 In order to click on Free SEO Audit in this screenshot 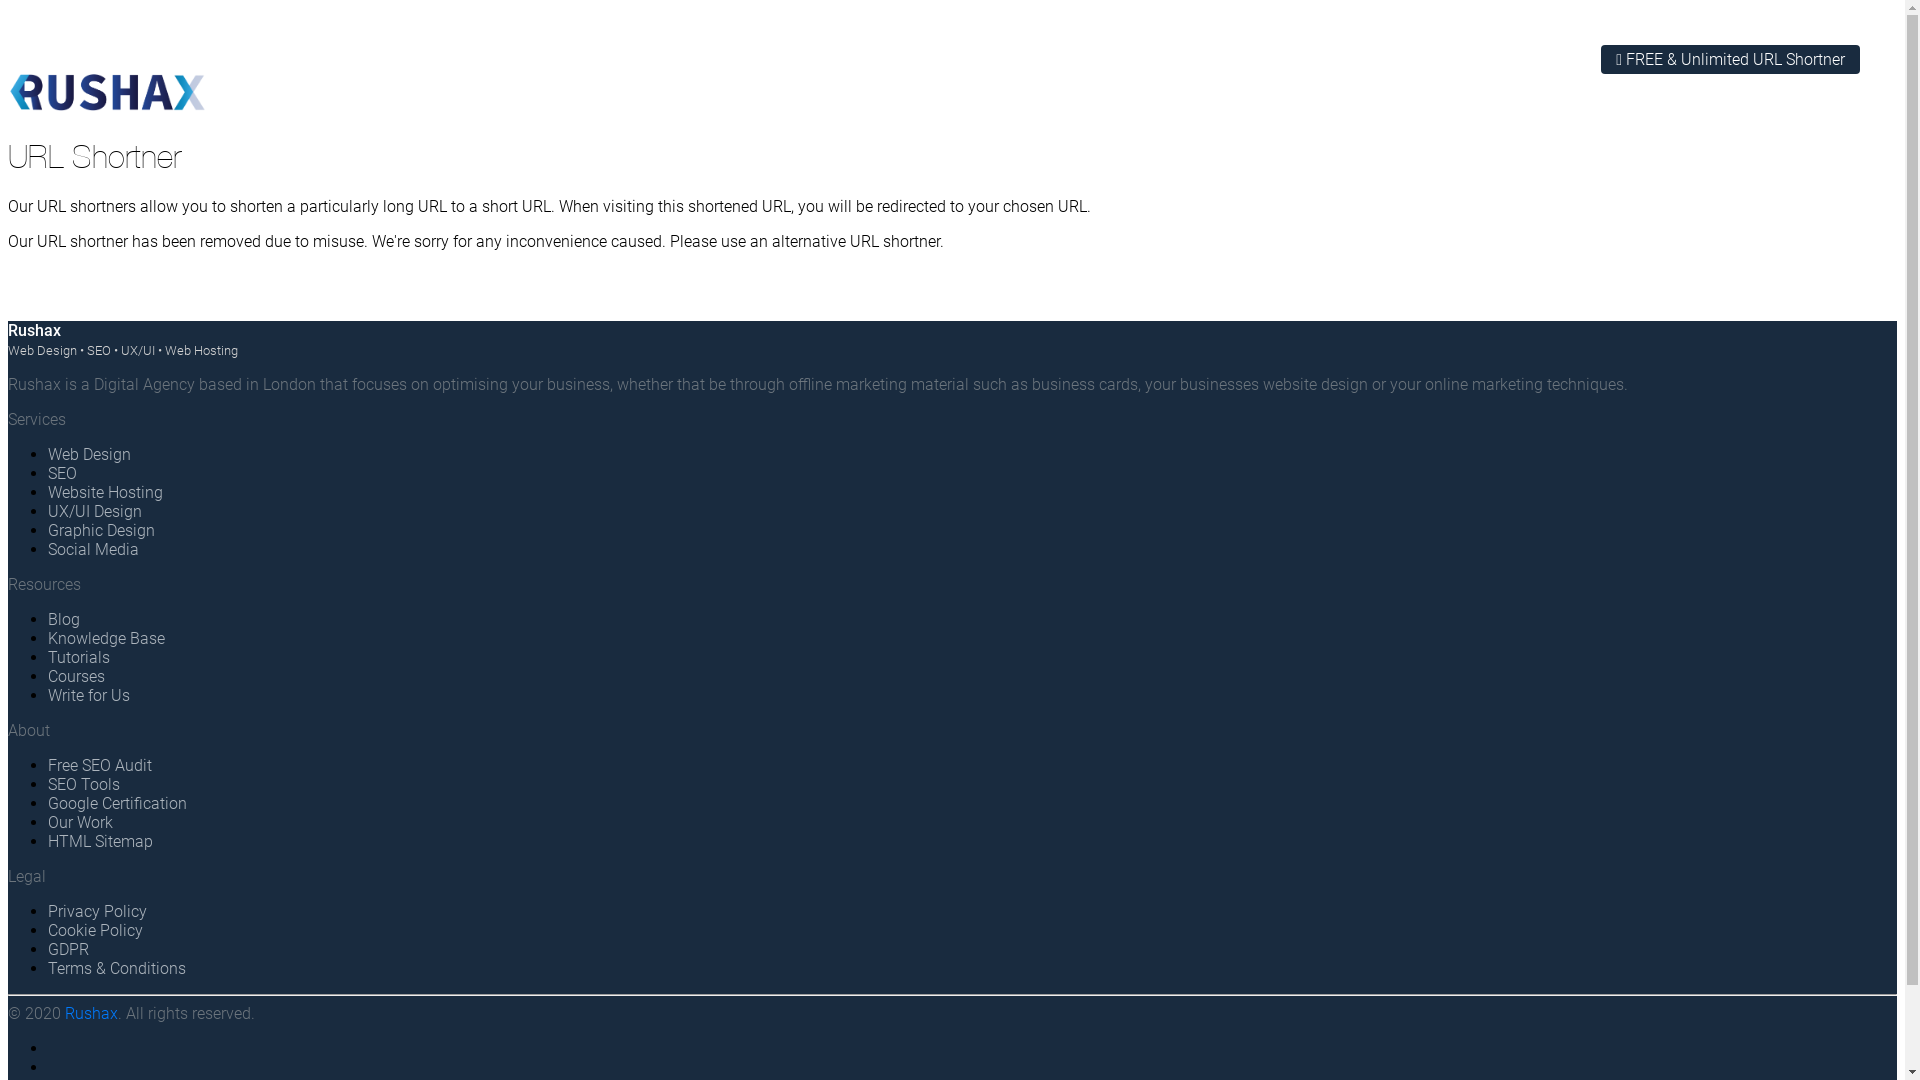, I will do `click(100, 766)`.